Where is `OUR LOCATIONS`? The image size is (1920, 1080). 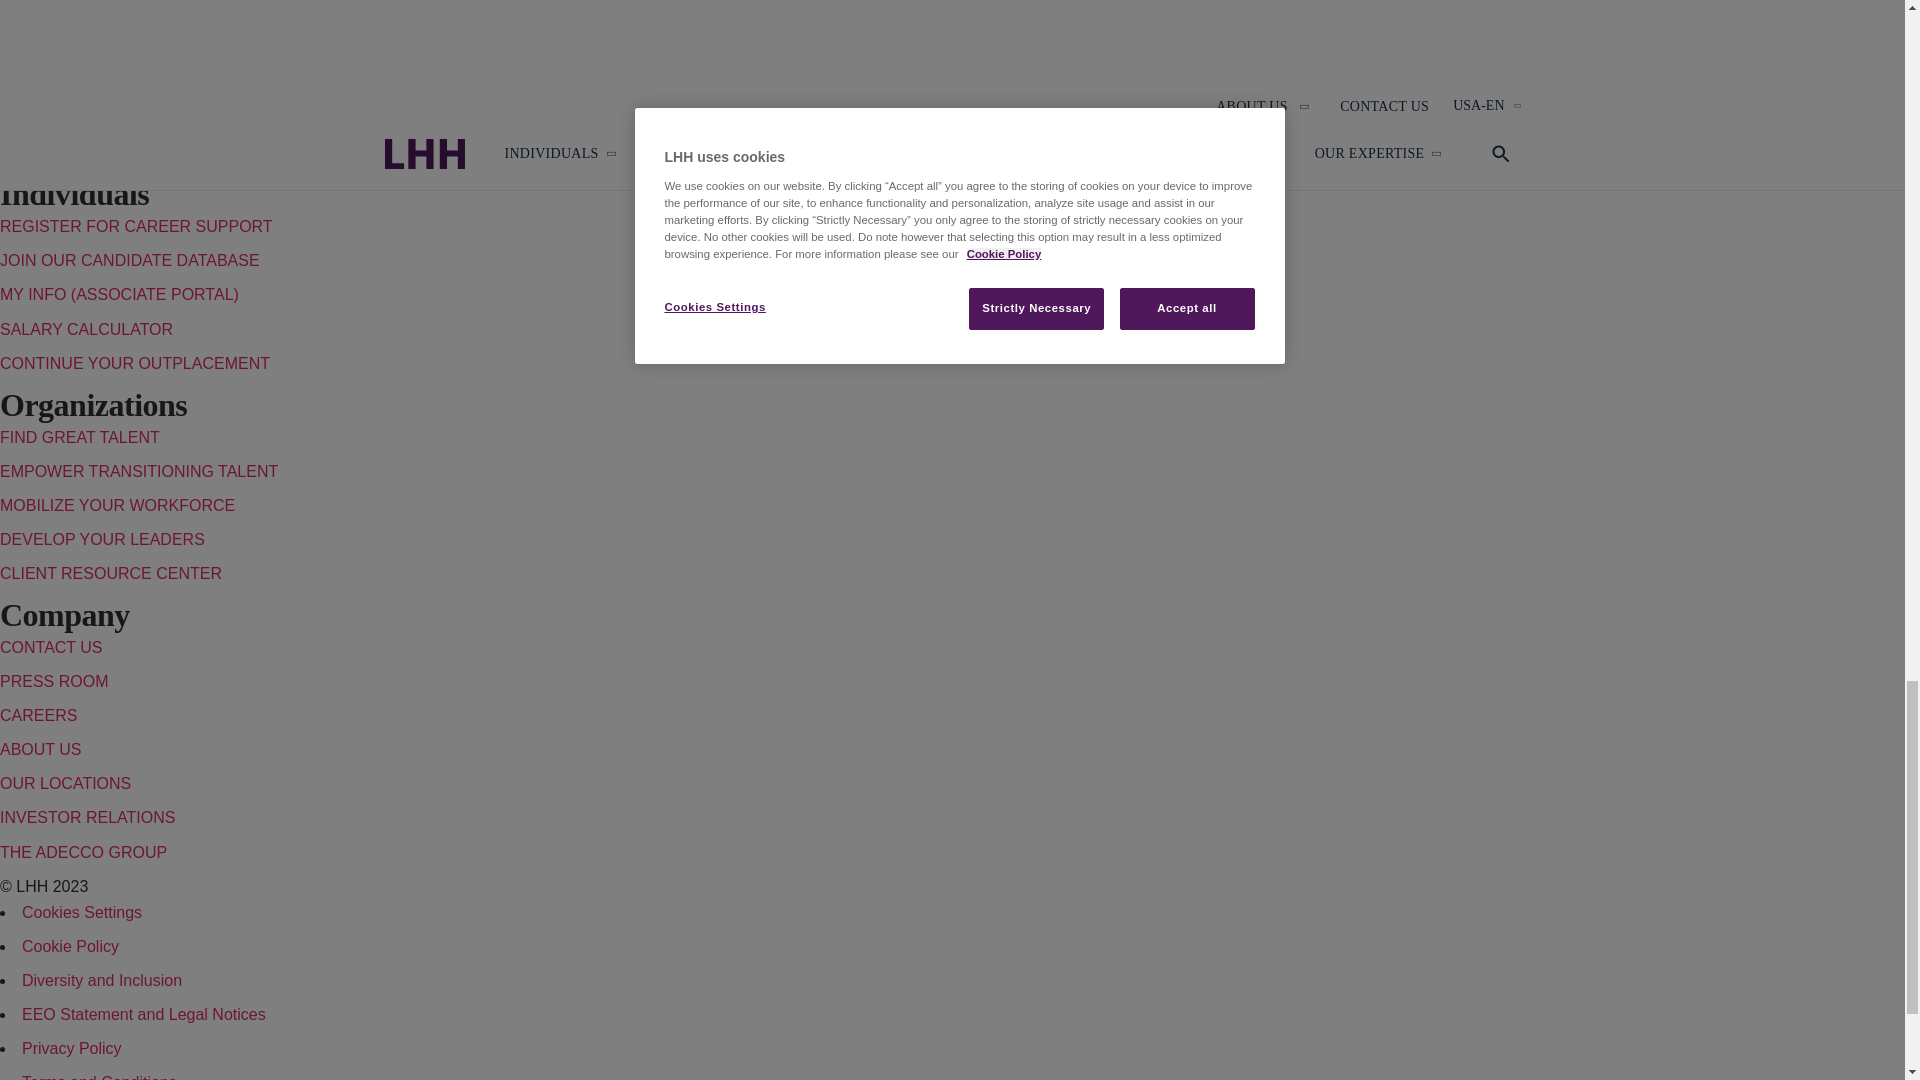 OUR LOCATIONS is located at coordinates (65, 783).